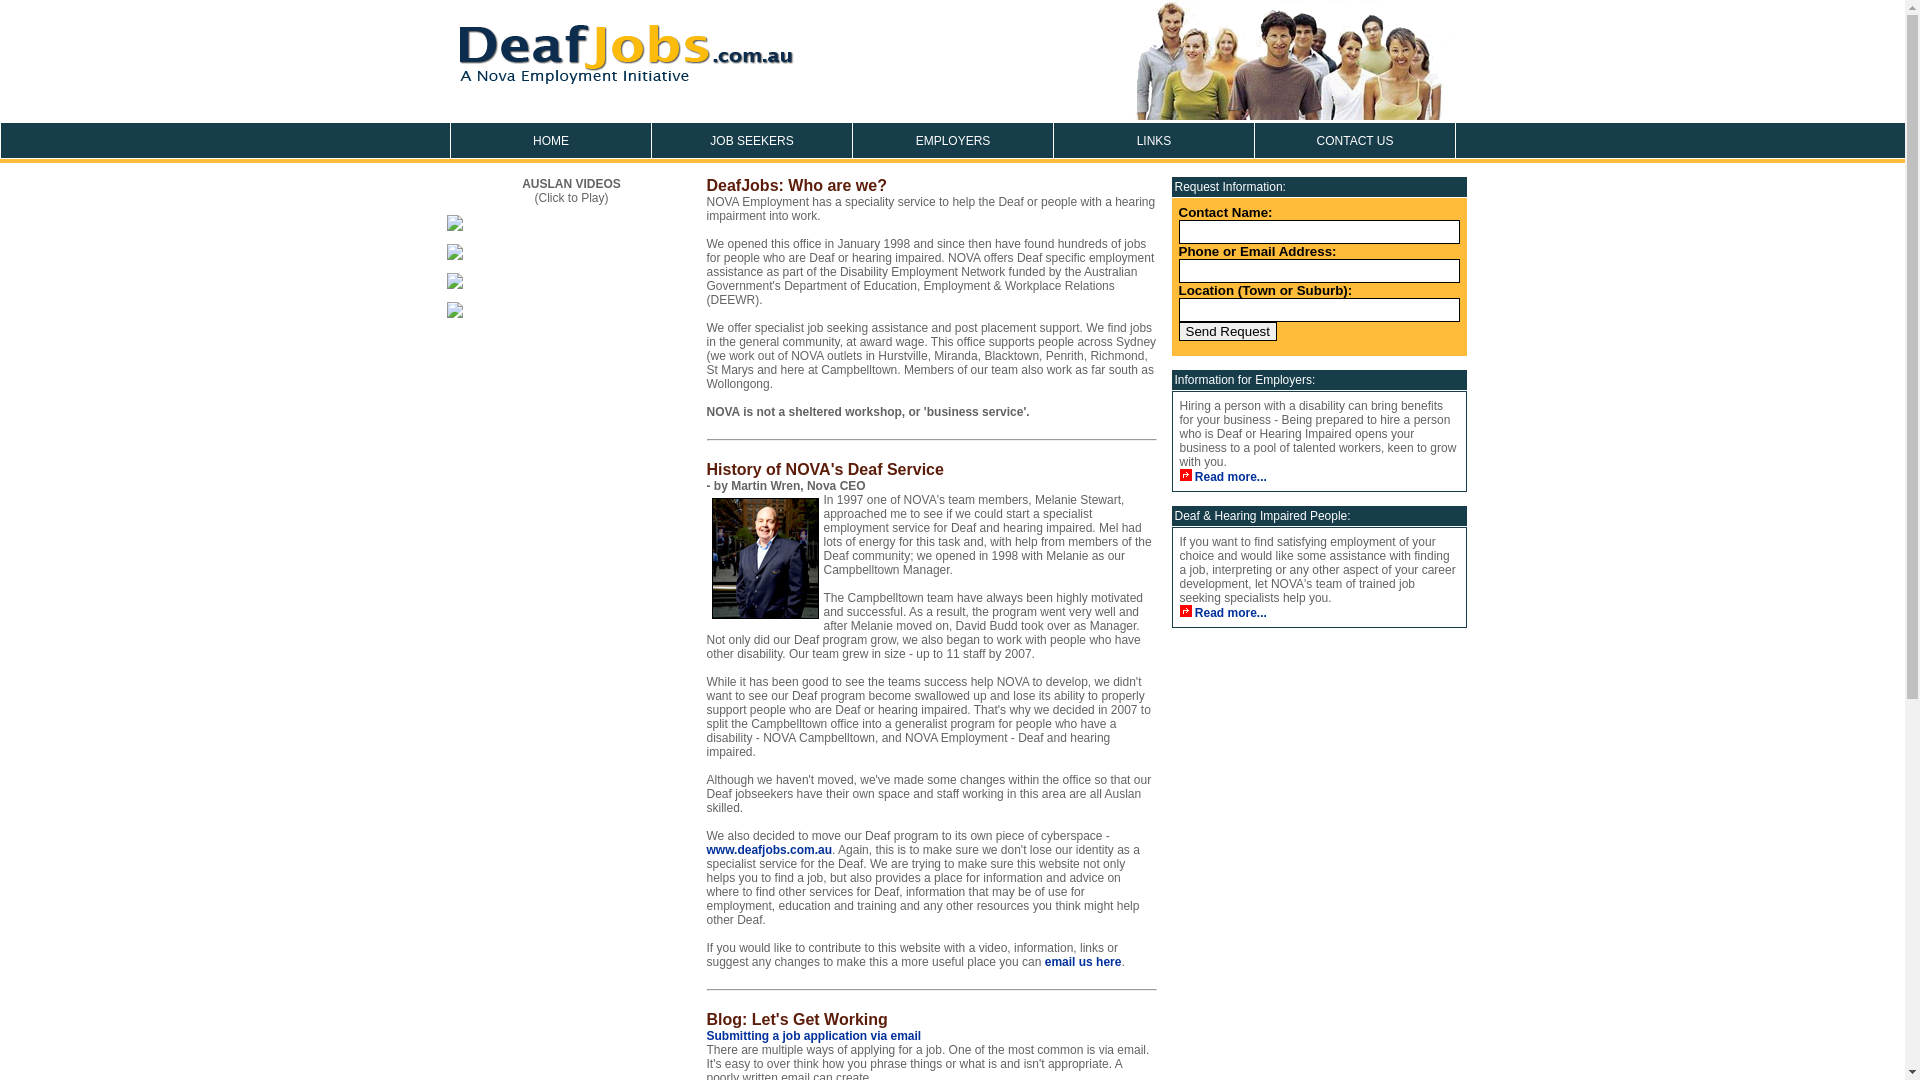  I want to click on CONTACT US, so click(1354, 140).